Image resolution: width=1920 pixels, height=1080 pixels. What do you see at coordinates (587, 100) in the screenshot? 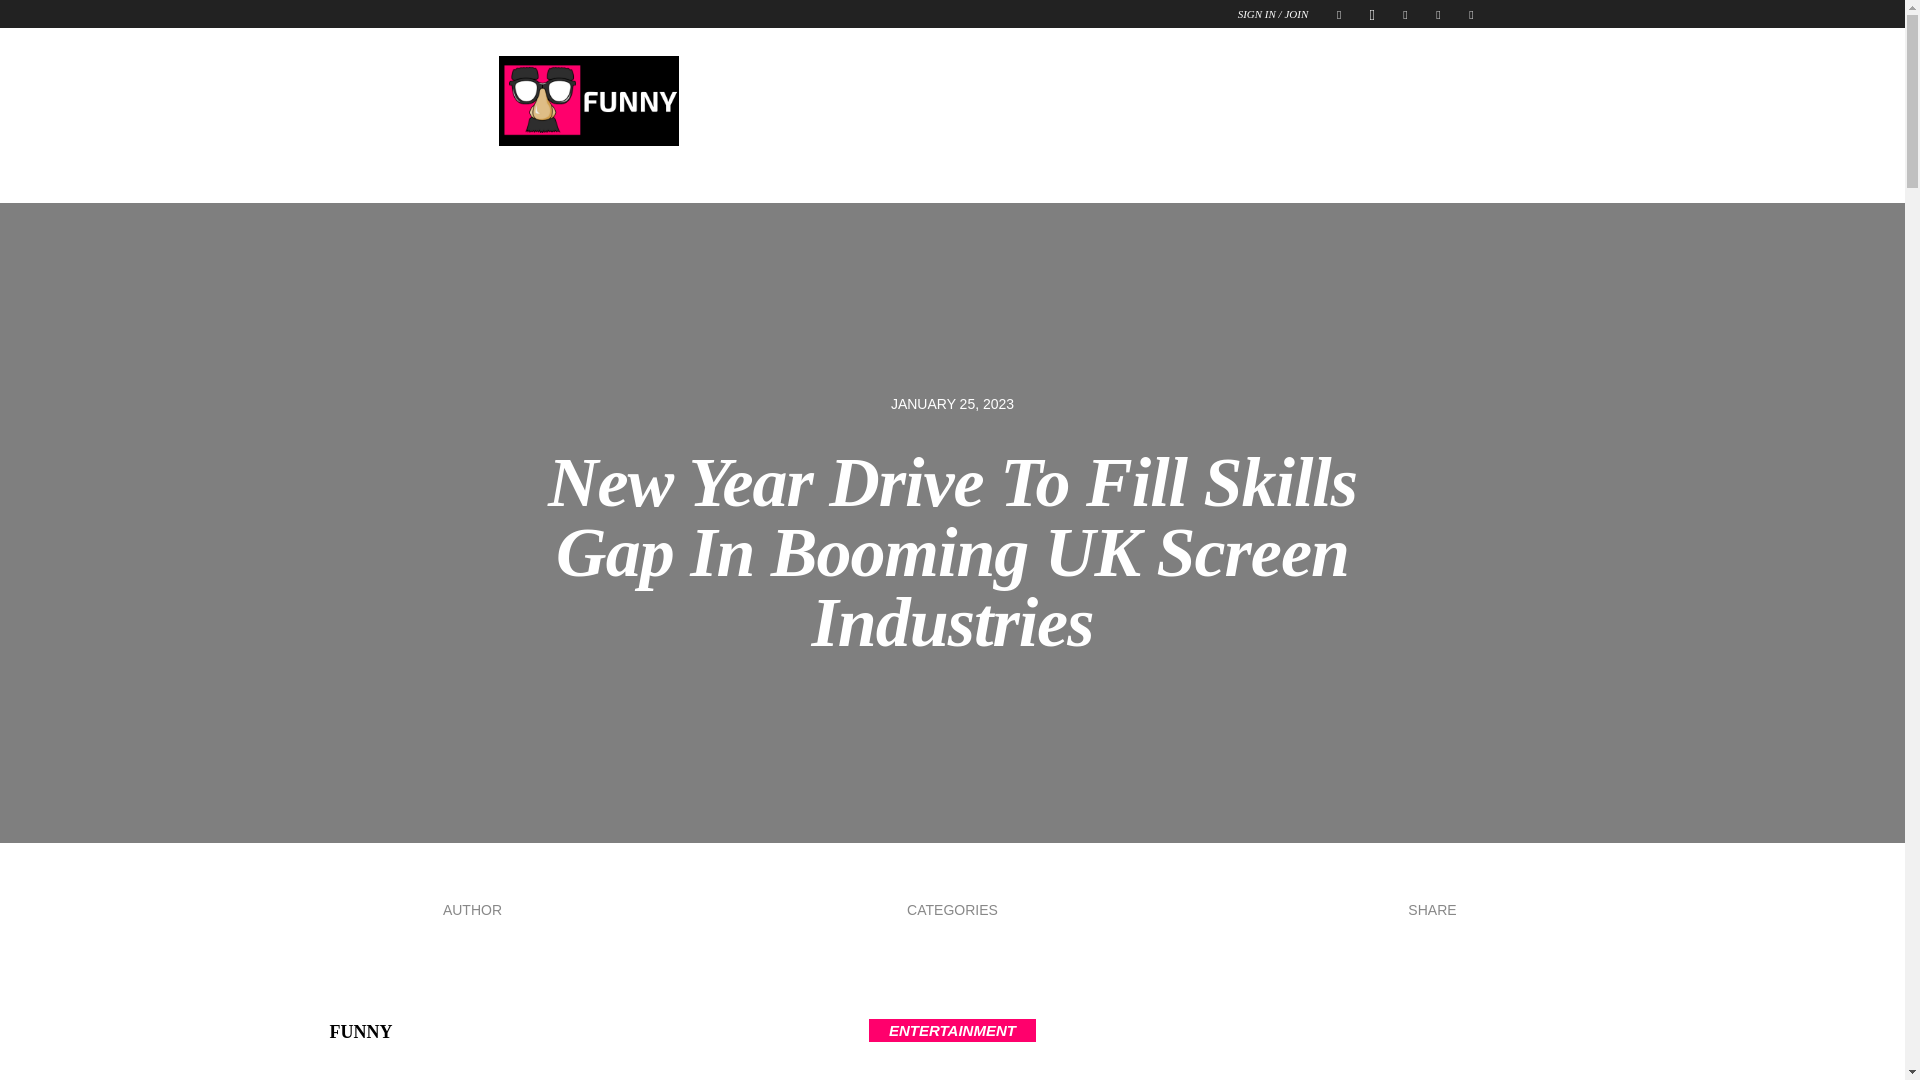
I see `FUNNY` at bounding box center [587, 100].